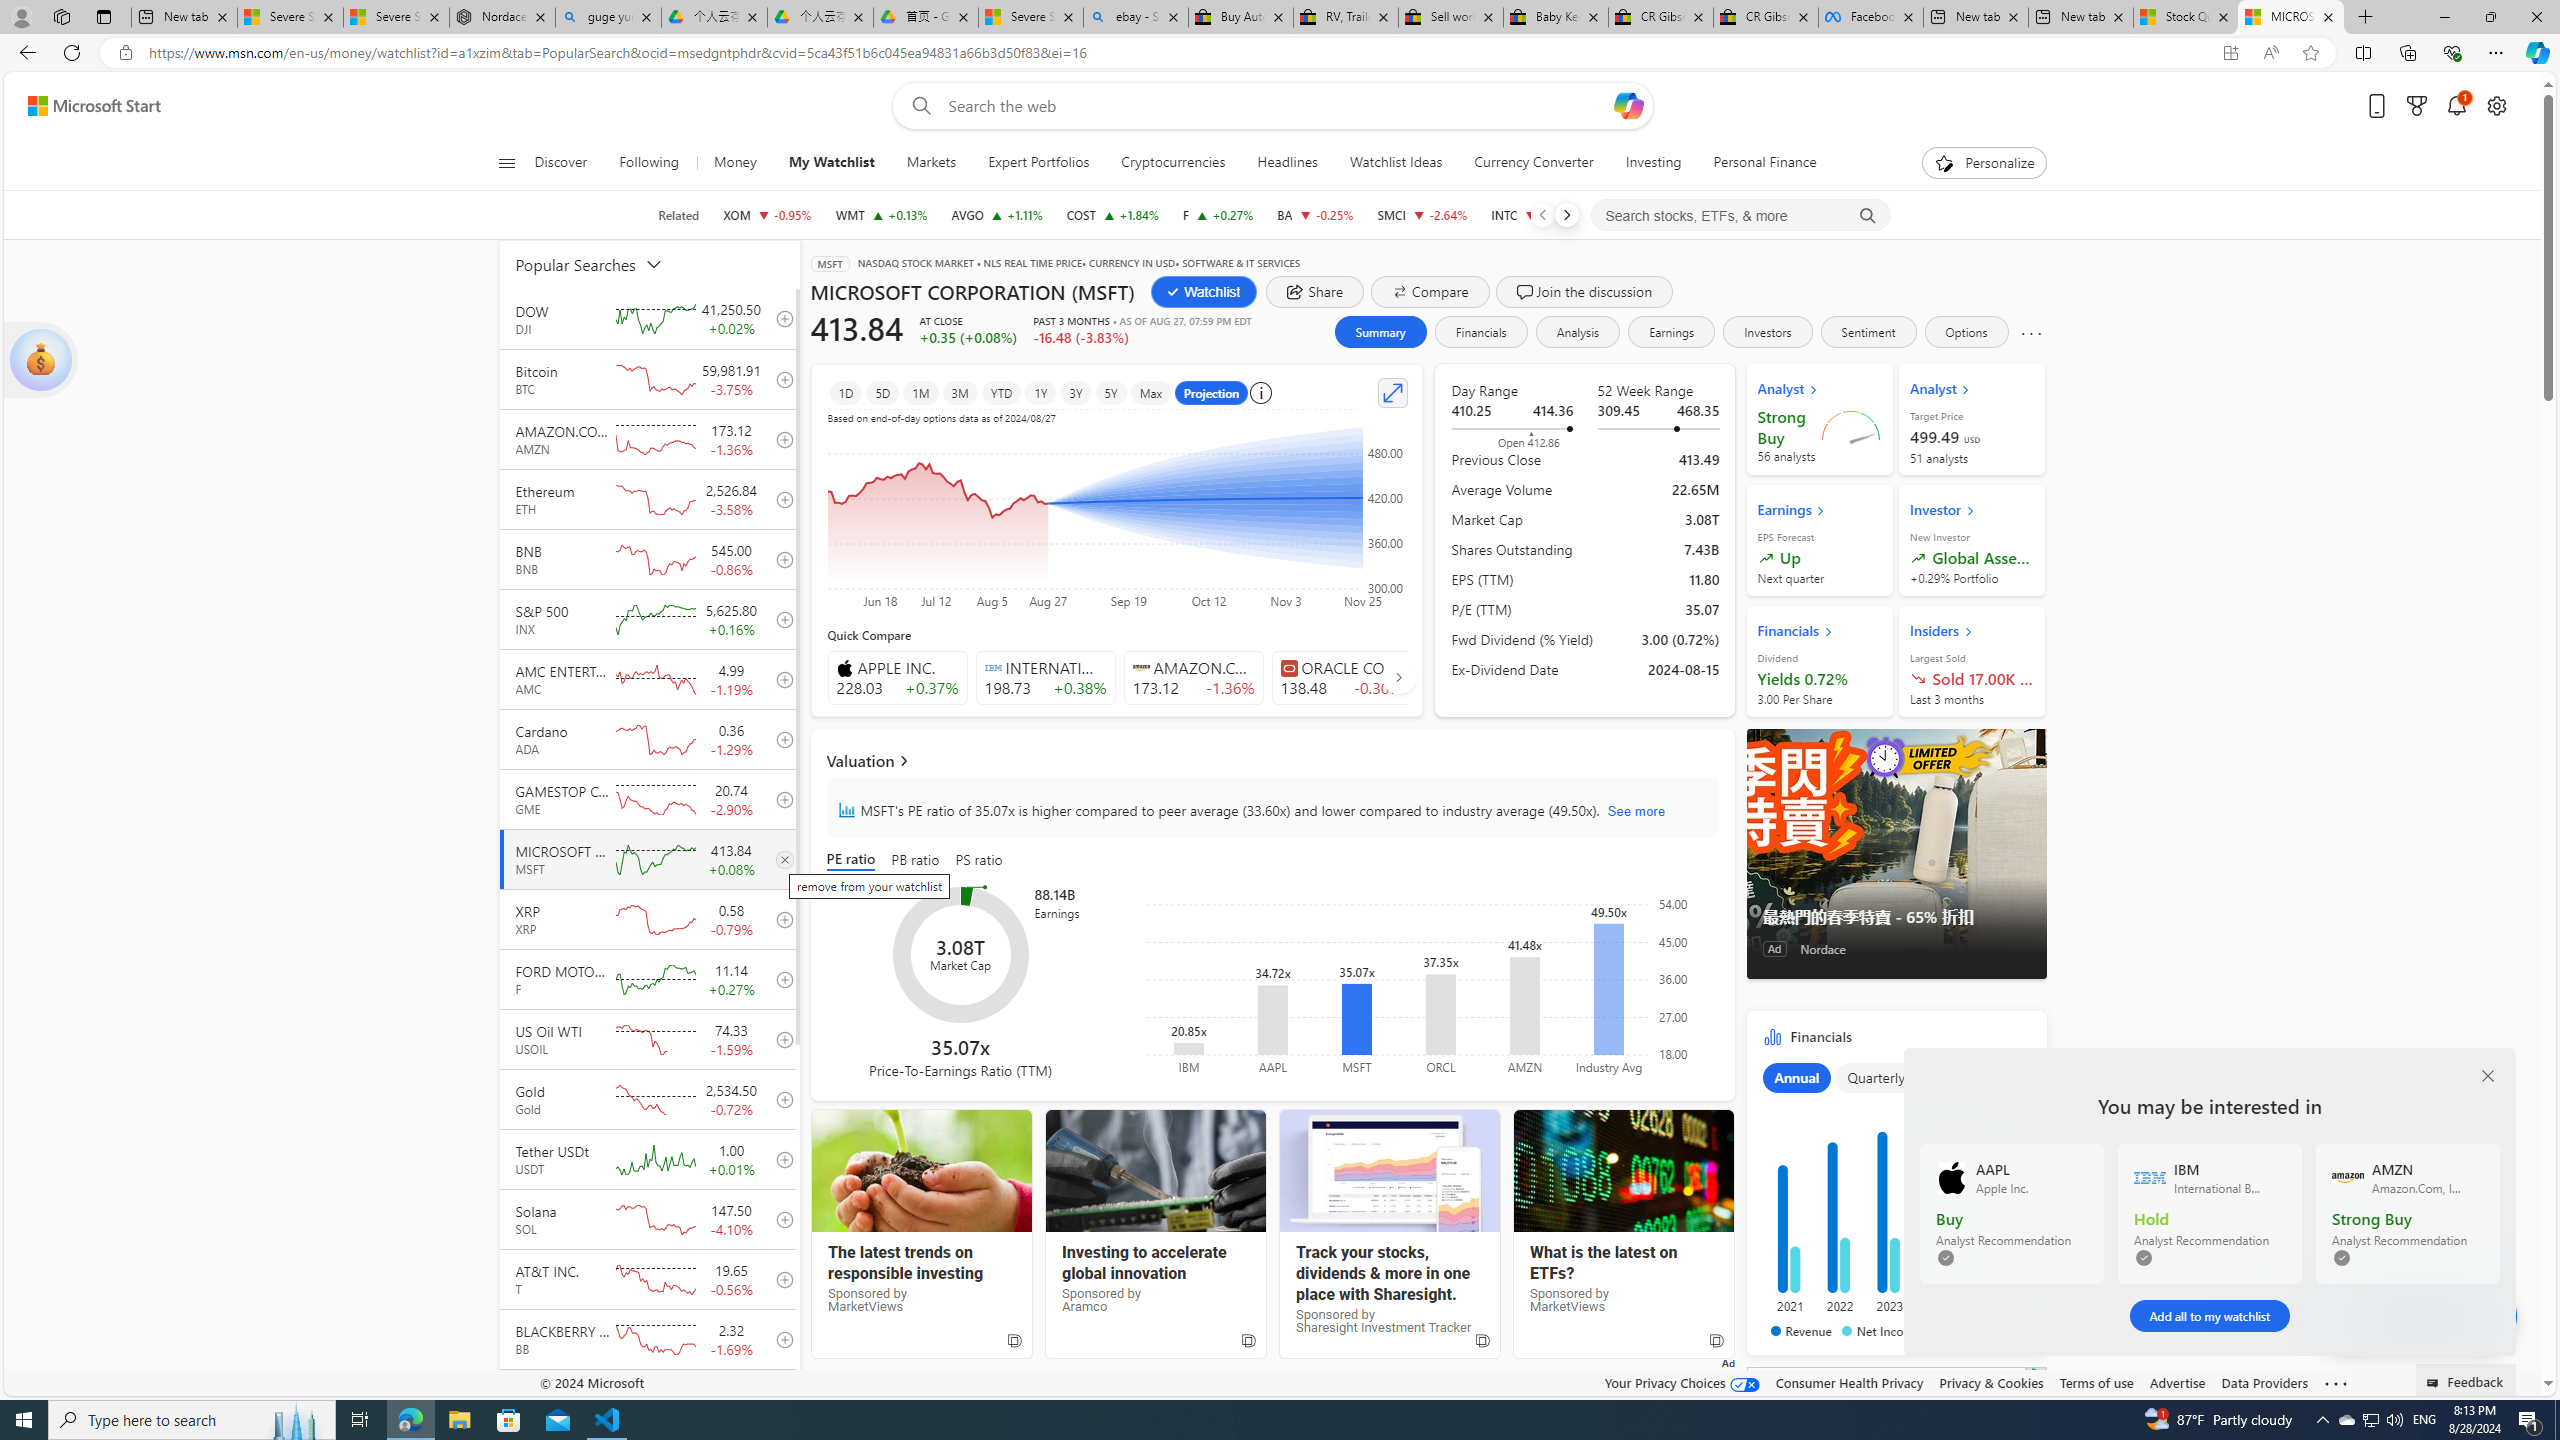 Image resolution: width=2560 pixels, height=1440 pixels. What do you see at coordinates (82, 106) in the screenshot?
I see `Skip to footer` at bounding box center [82, 106].